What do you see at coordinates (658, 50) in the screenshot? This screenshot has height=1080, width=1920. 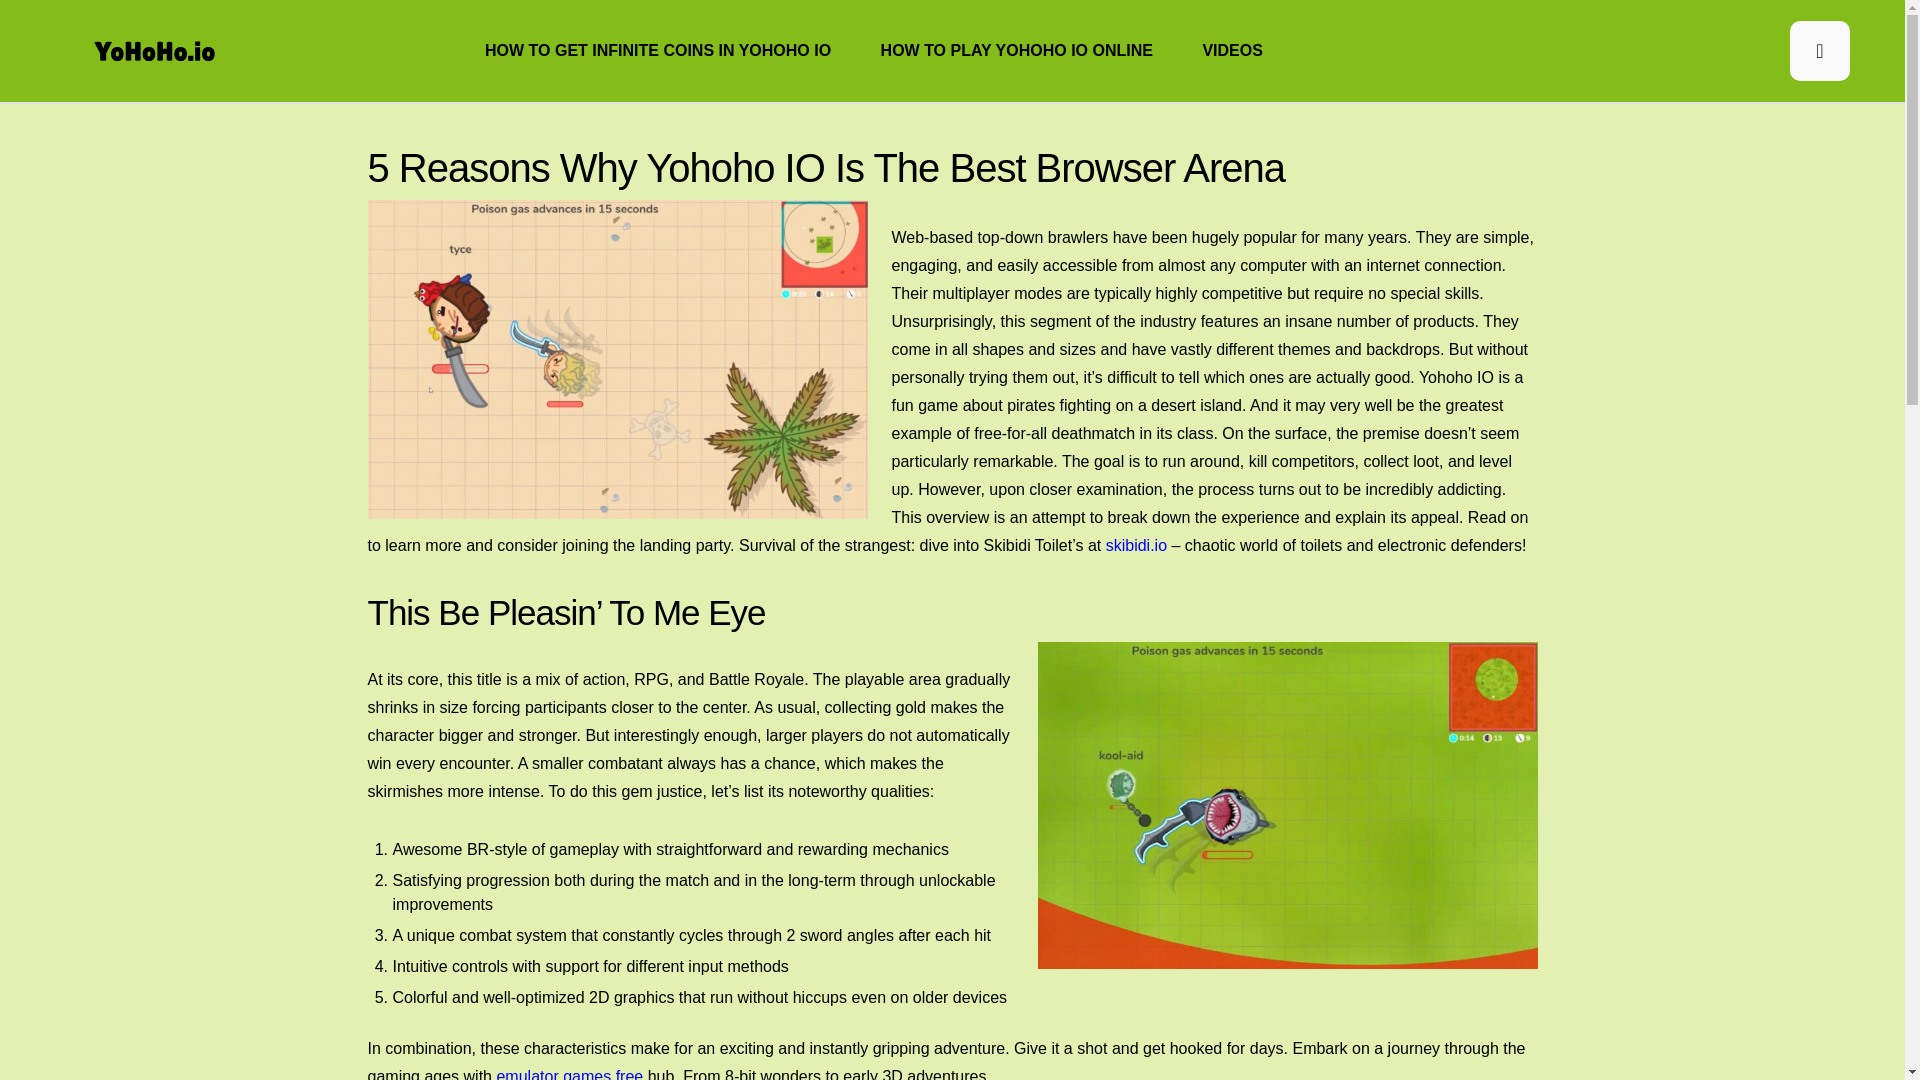 I see `HOW TO GET INFINITE COINS IN YOHOHO IO` at bounding box center [658, 50].